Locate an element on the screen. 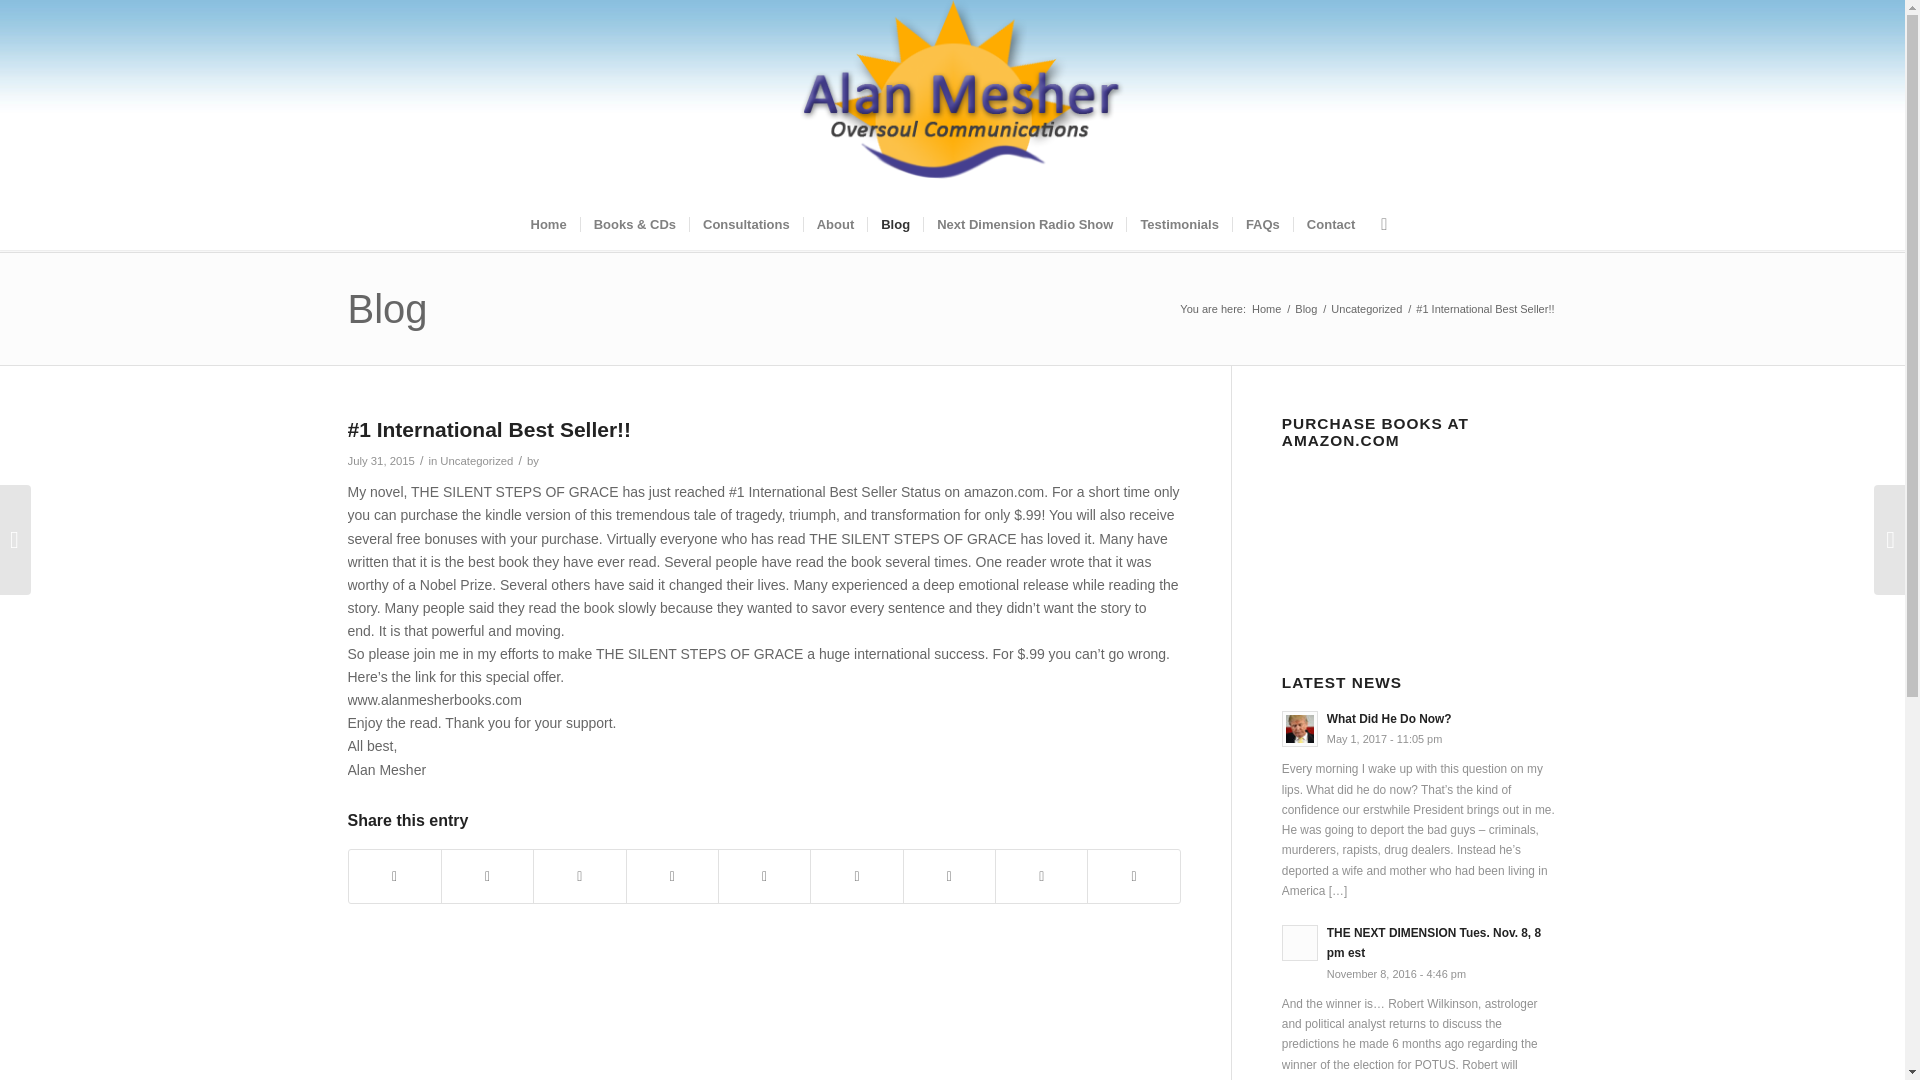 The width and height of the screenshot is (1920, 1080). Home is located at coordinates (548, 224).